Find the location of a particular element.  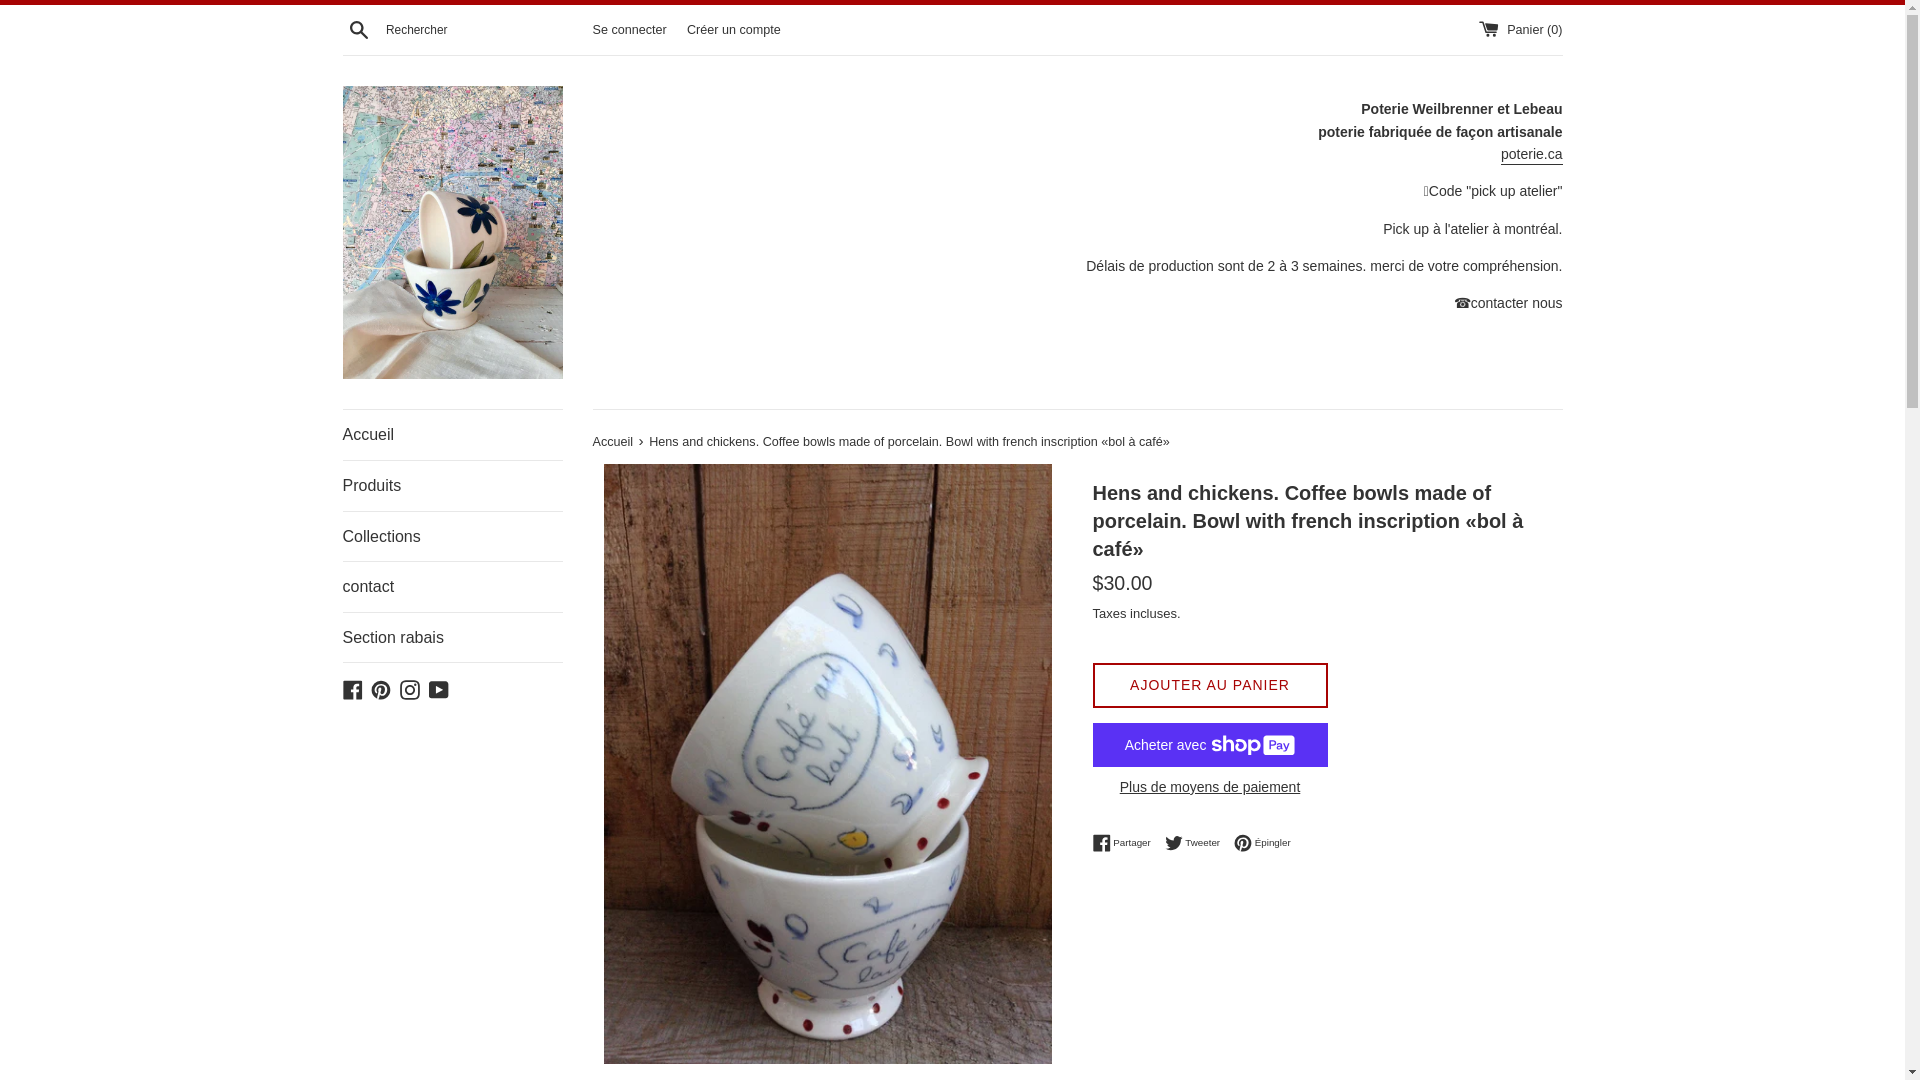

Recherche is located at coordinates (452, 586).